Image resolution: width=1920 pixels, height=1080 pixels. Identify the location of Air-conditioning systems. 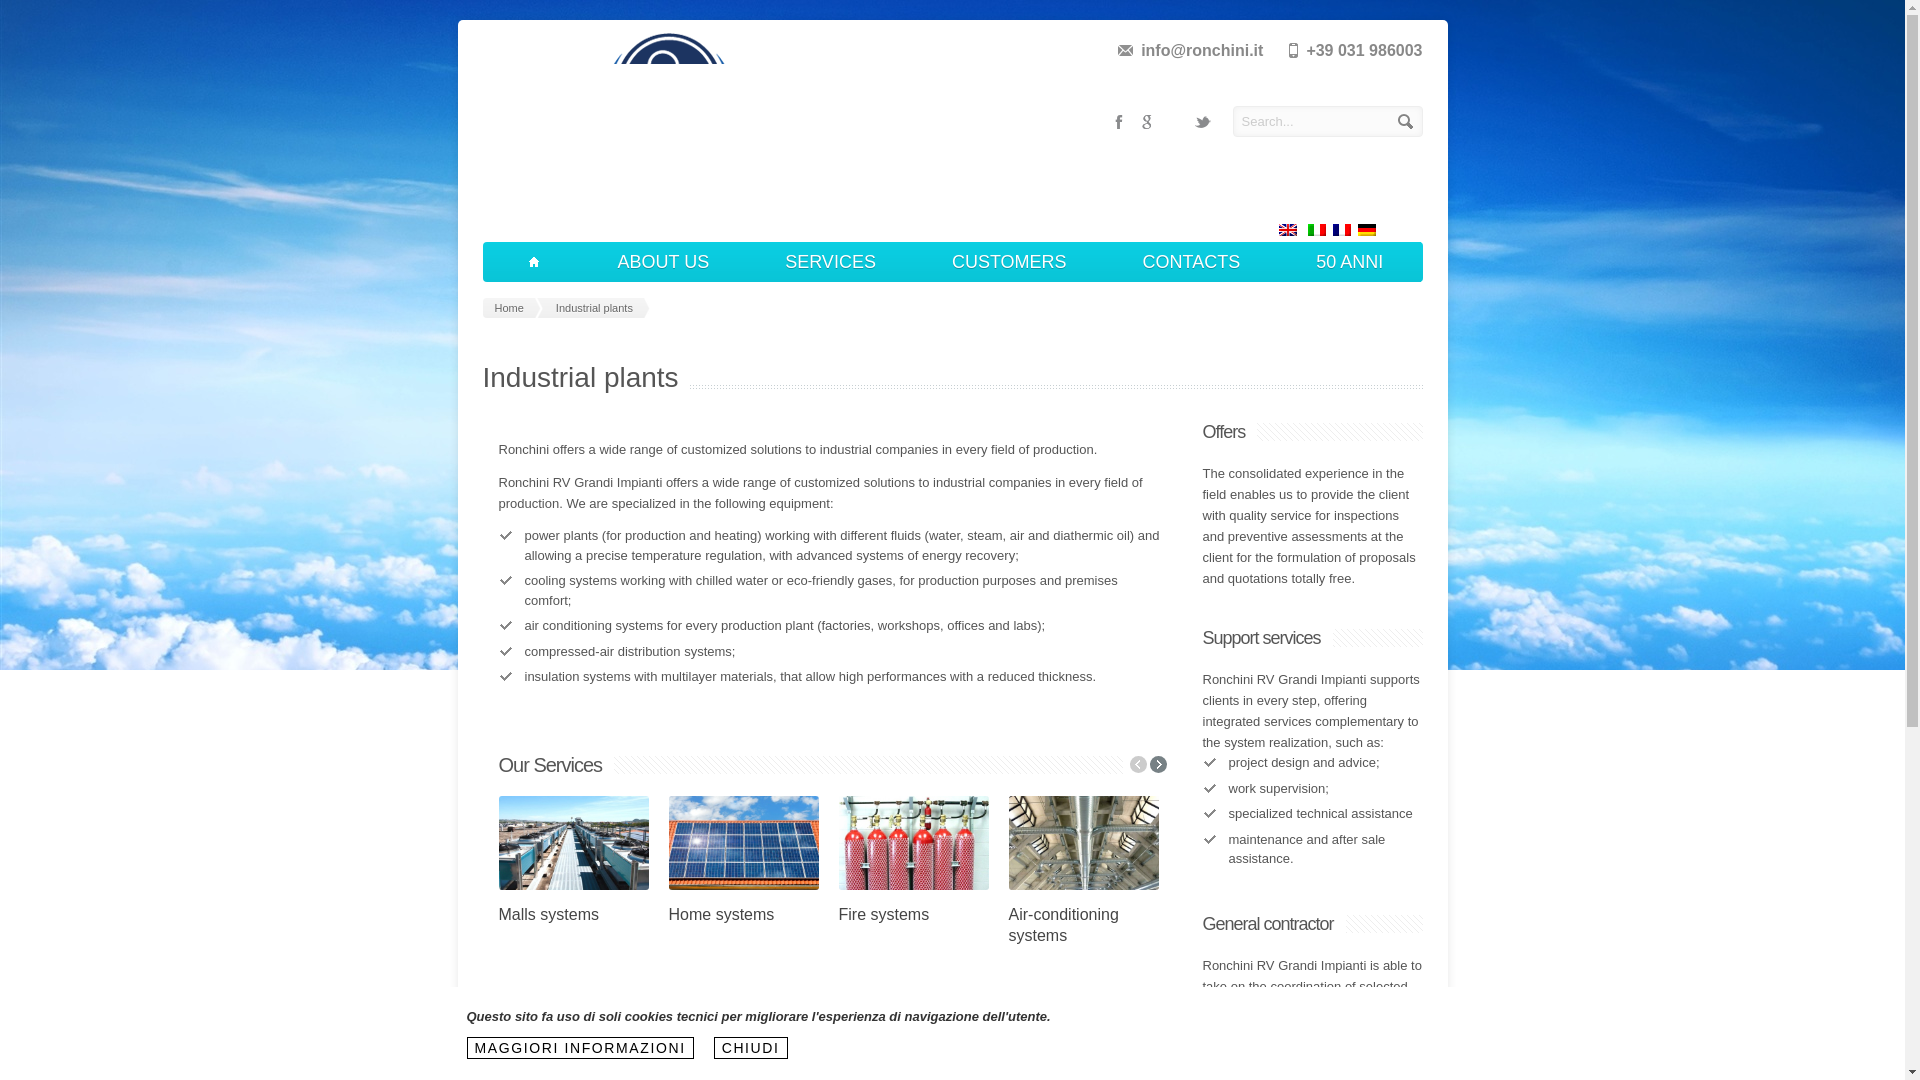
(1062, 924).